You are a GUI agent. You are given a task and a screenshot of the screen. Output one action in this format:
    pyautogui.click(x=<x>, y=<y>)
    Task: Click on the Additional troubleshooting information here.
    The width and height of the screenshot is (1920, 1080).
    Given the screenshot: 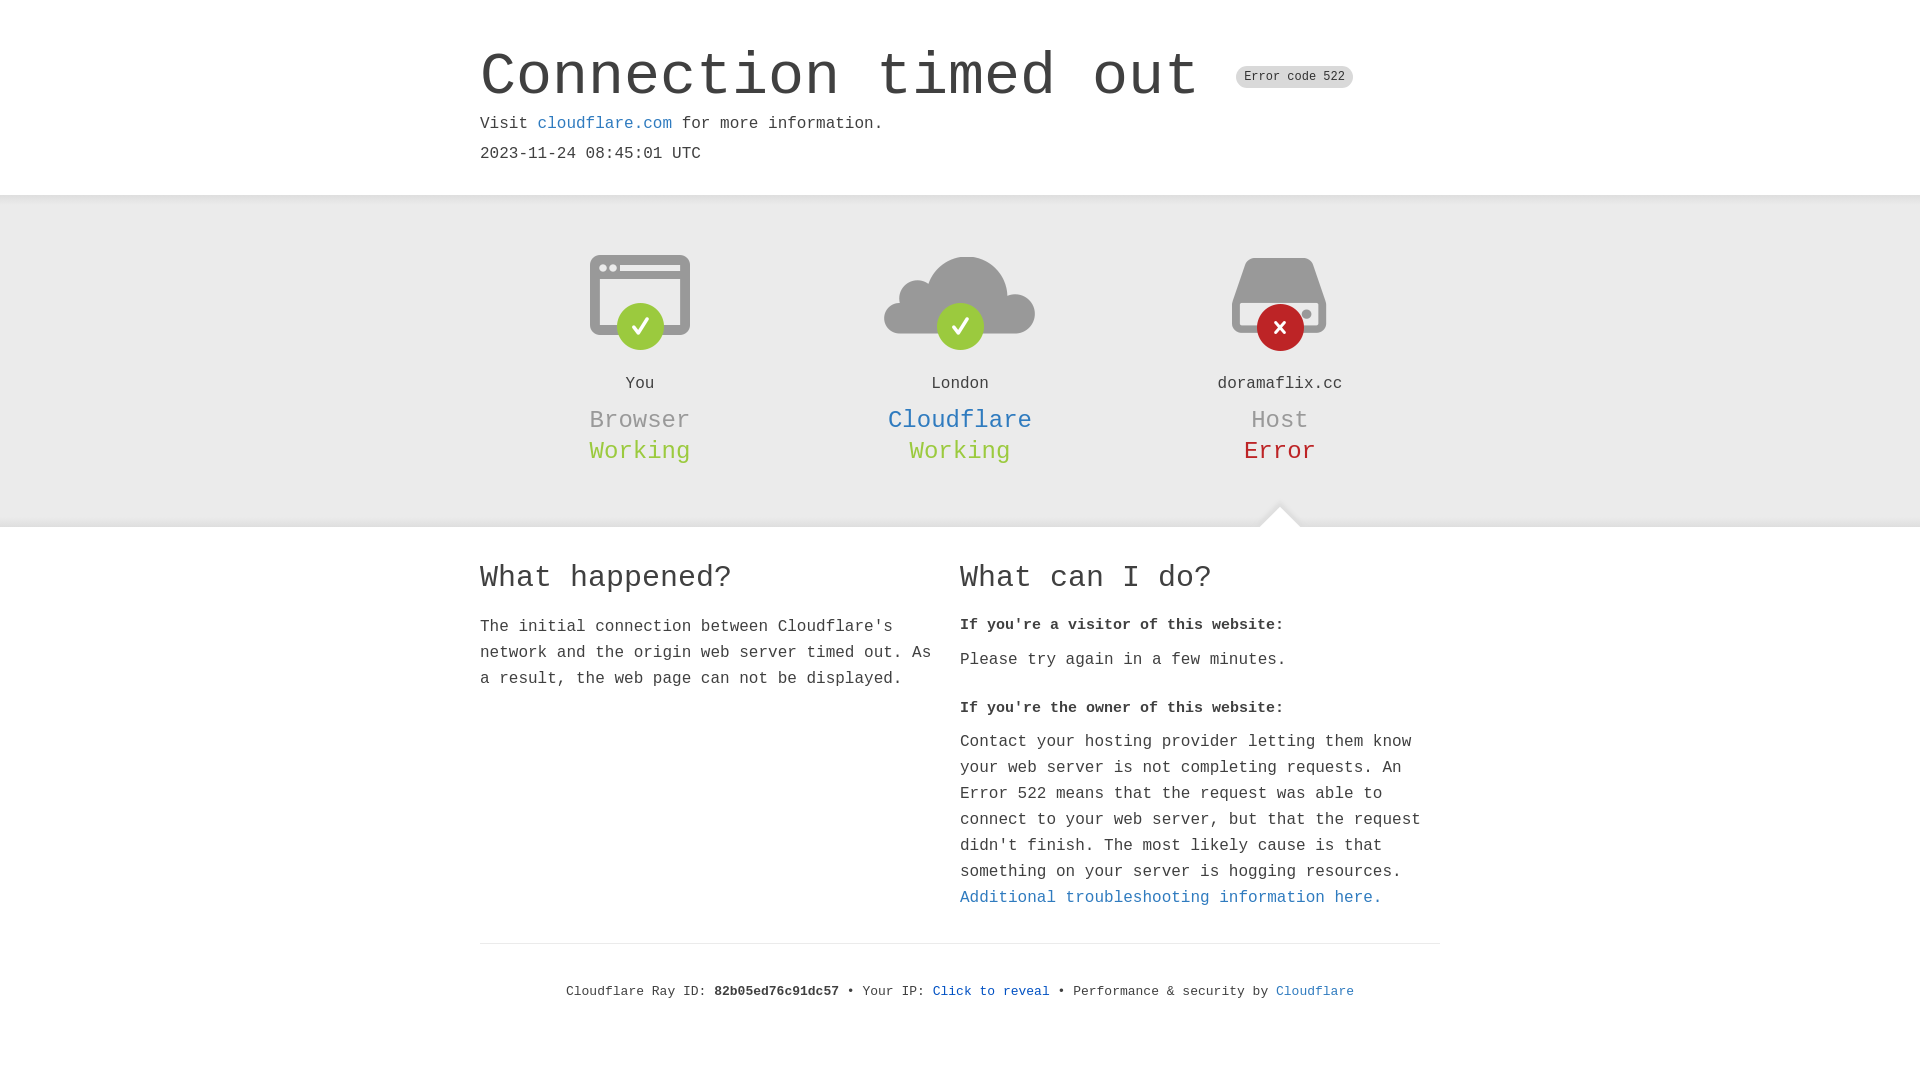 What is the action you would take?
    pyautogui.click(x=1171, y=898)
    